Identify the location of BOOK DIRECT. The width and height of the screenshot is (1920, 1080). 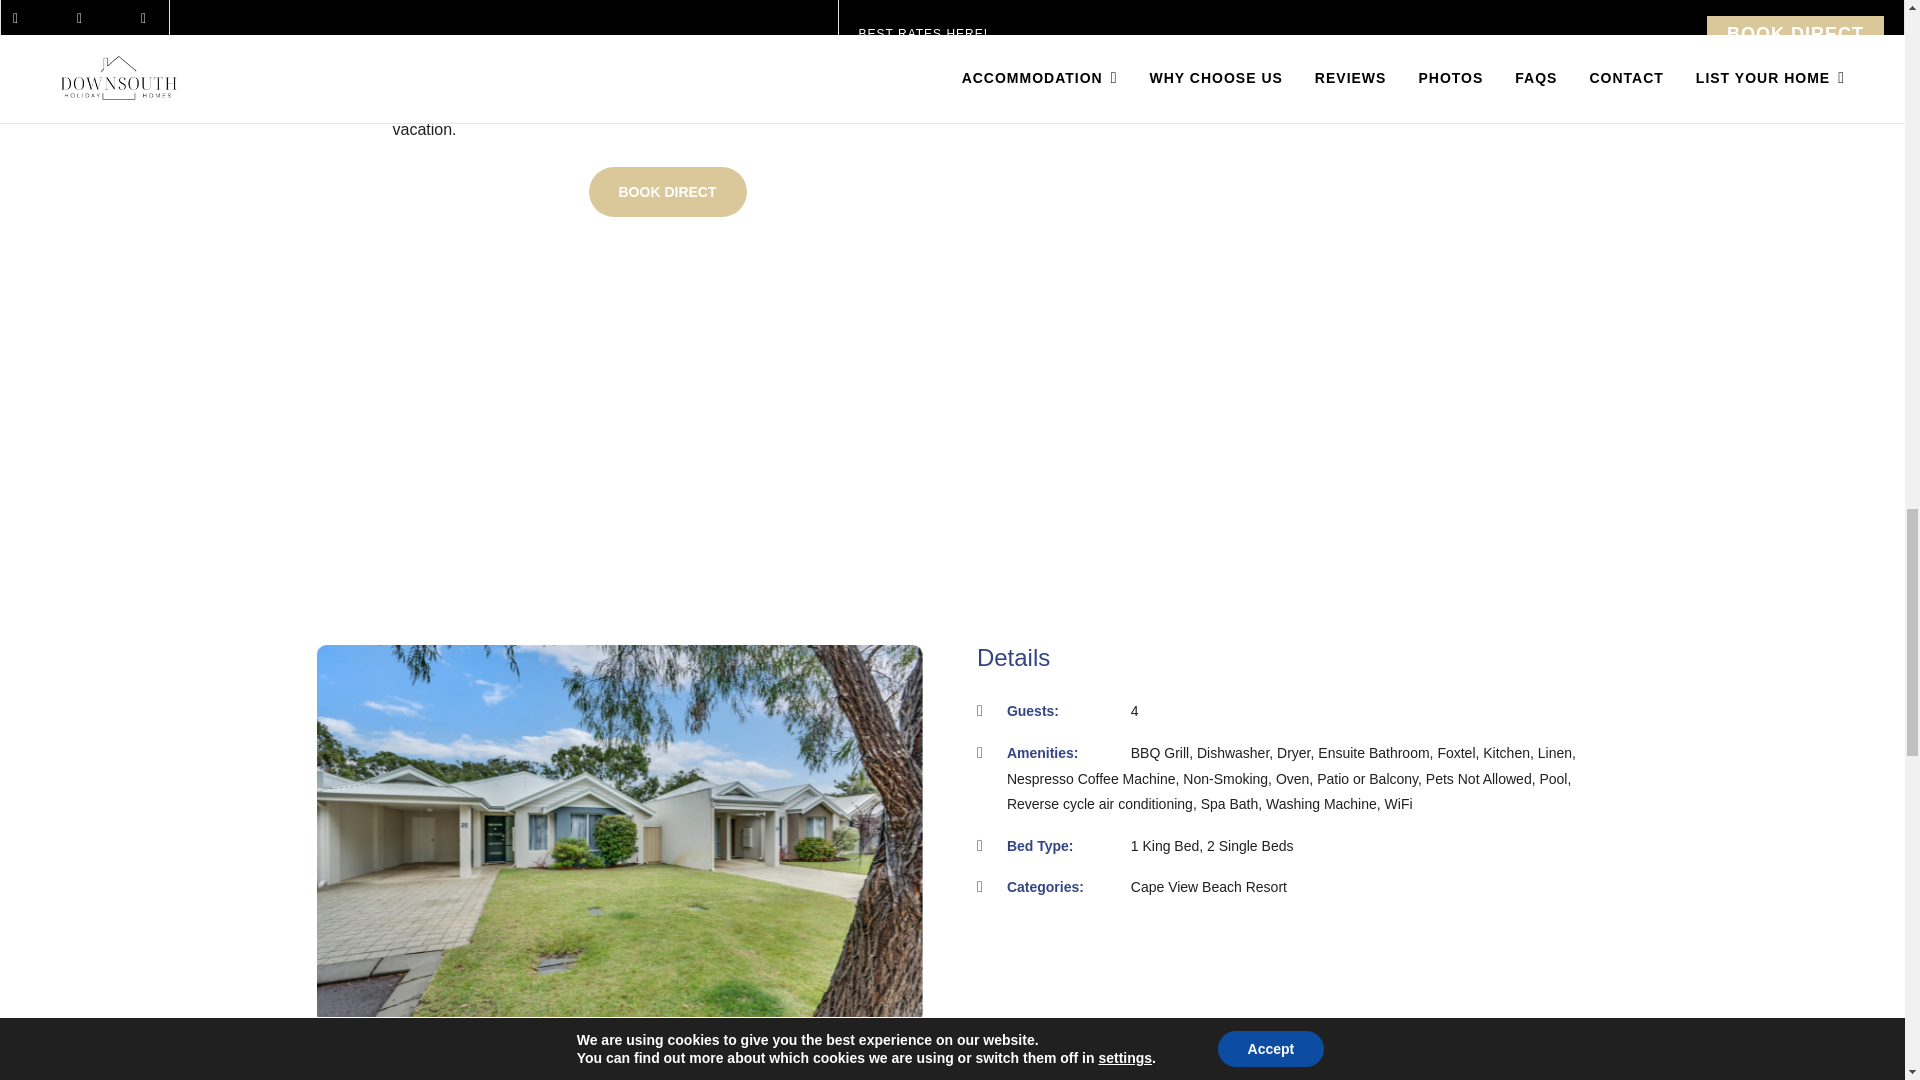
(666, 192).